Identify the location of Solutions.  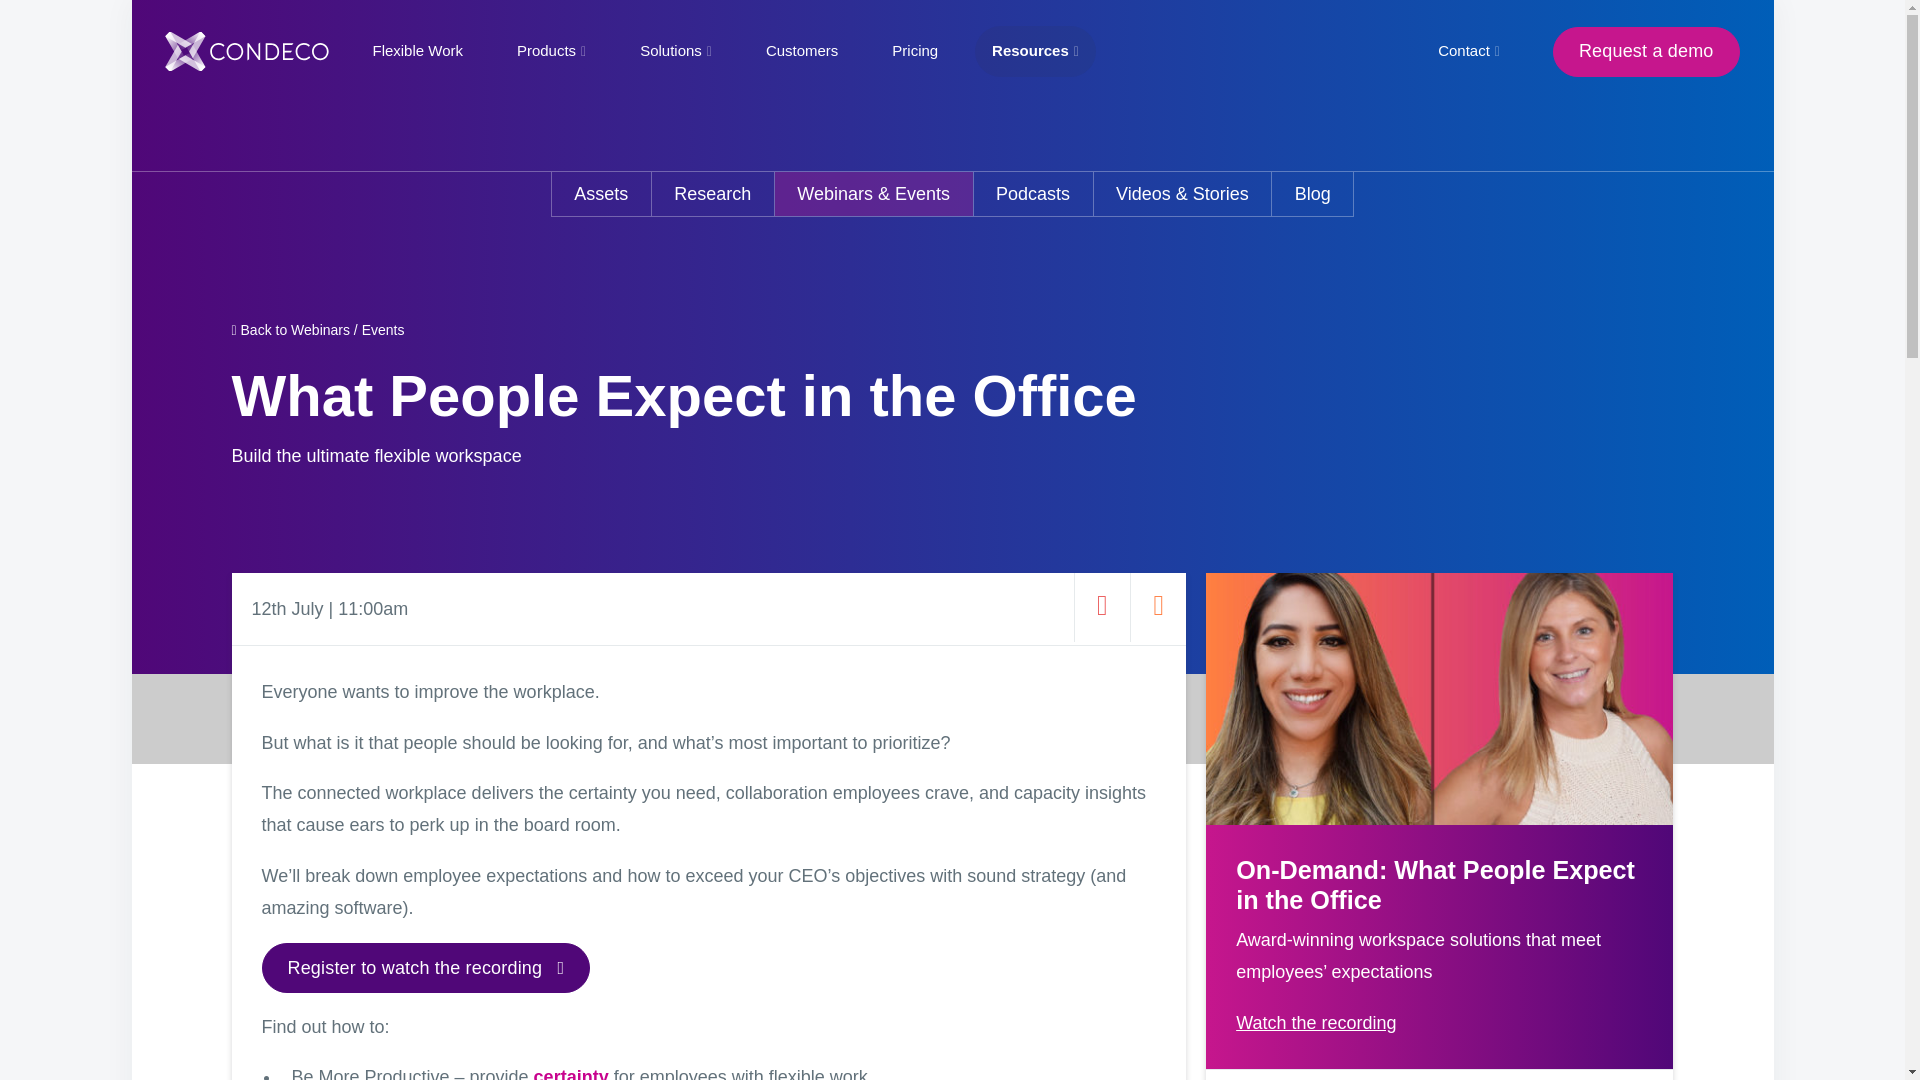
(676, 50).